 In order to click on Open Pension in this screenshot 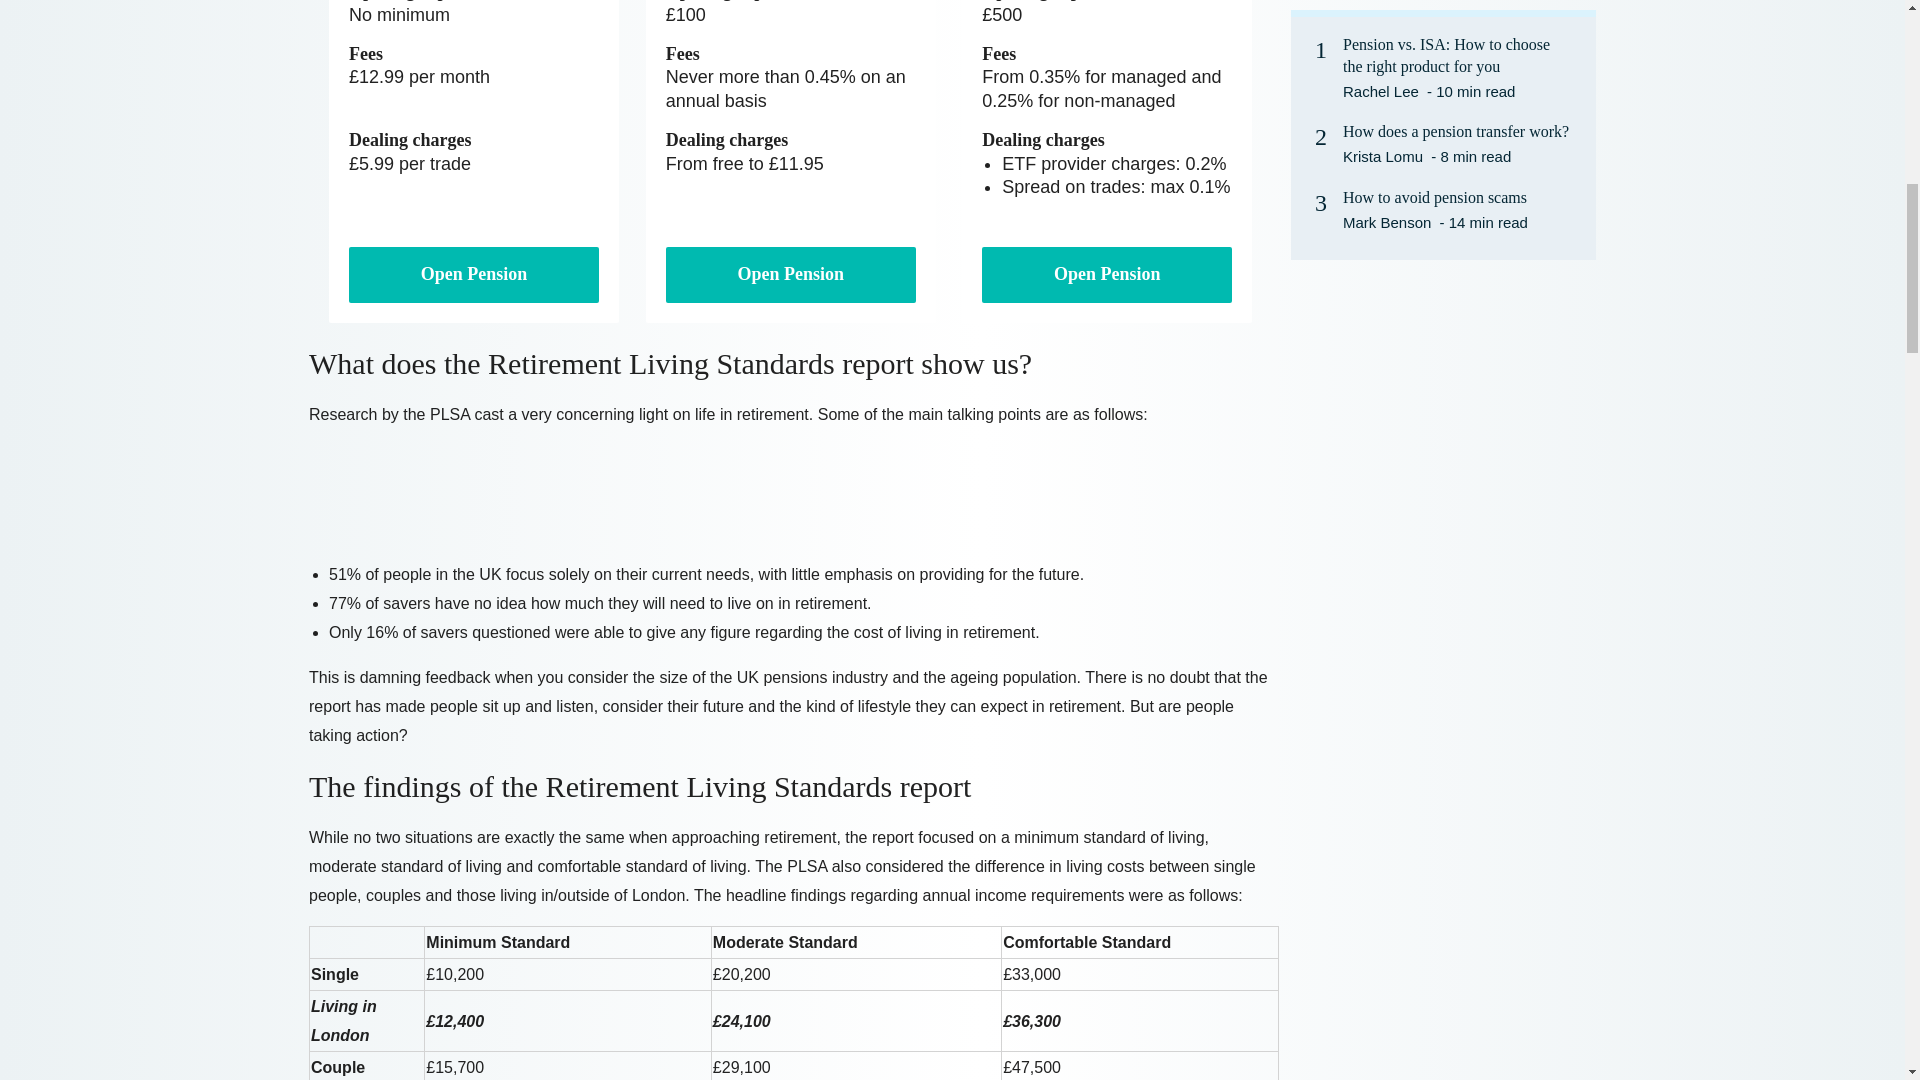, I will do `click(1106, 274)`.